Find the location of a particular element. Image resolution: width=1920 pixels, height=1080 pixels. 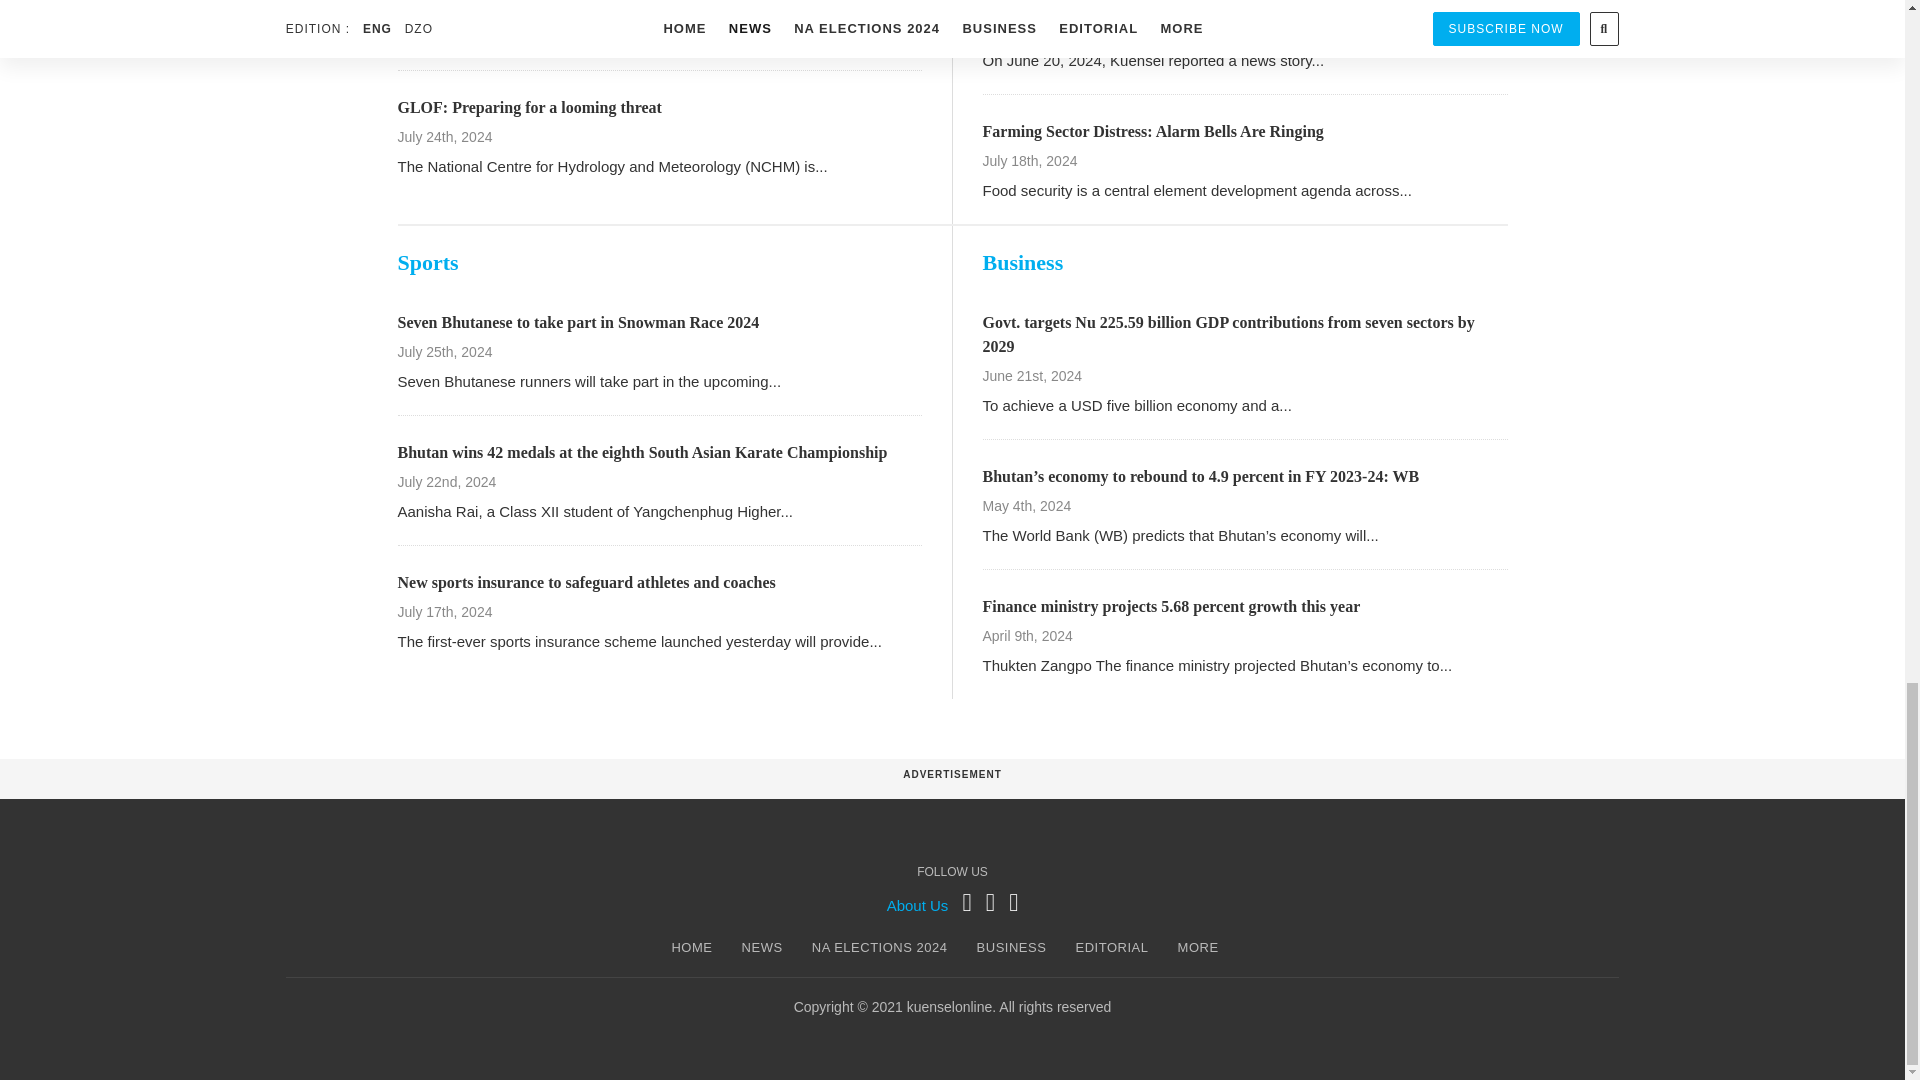

GLOF: Preparing for a looming threat is located at coordinates (530, 107).